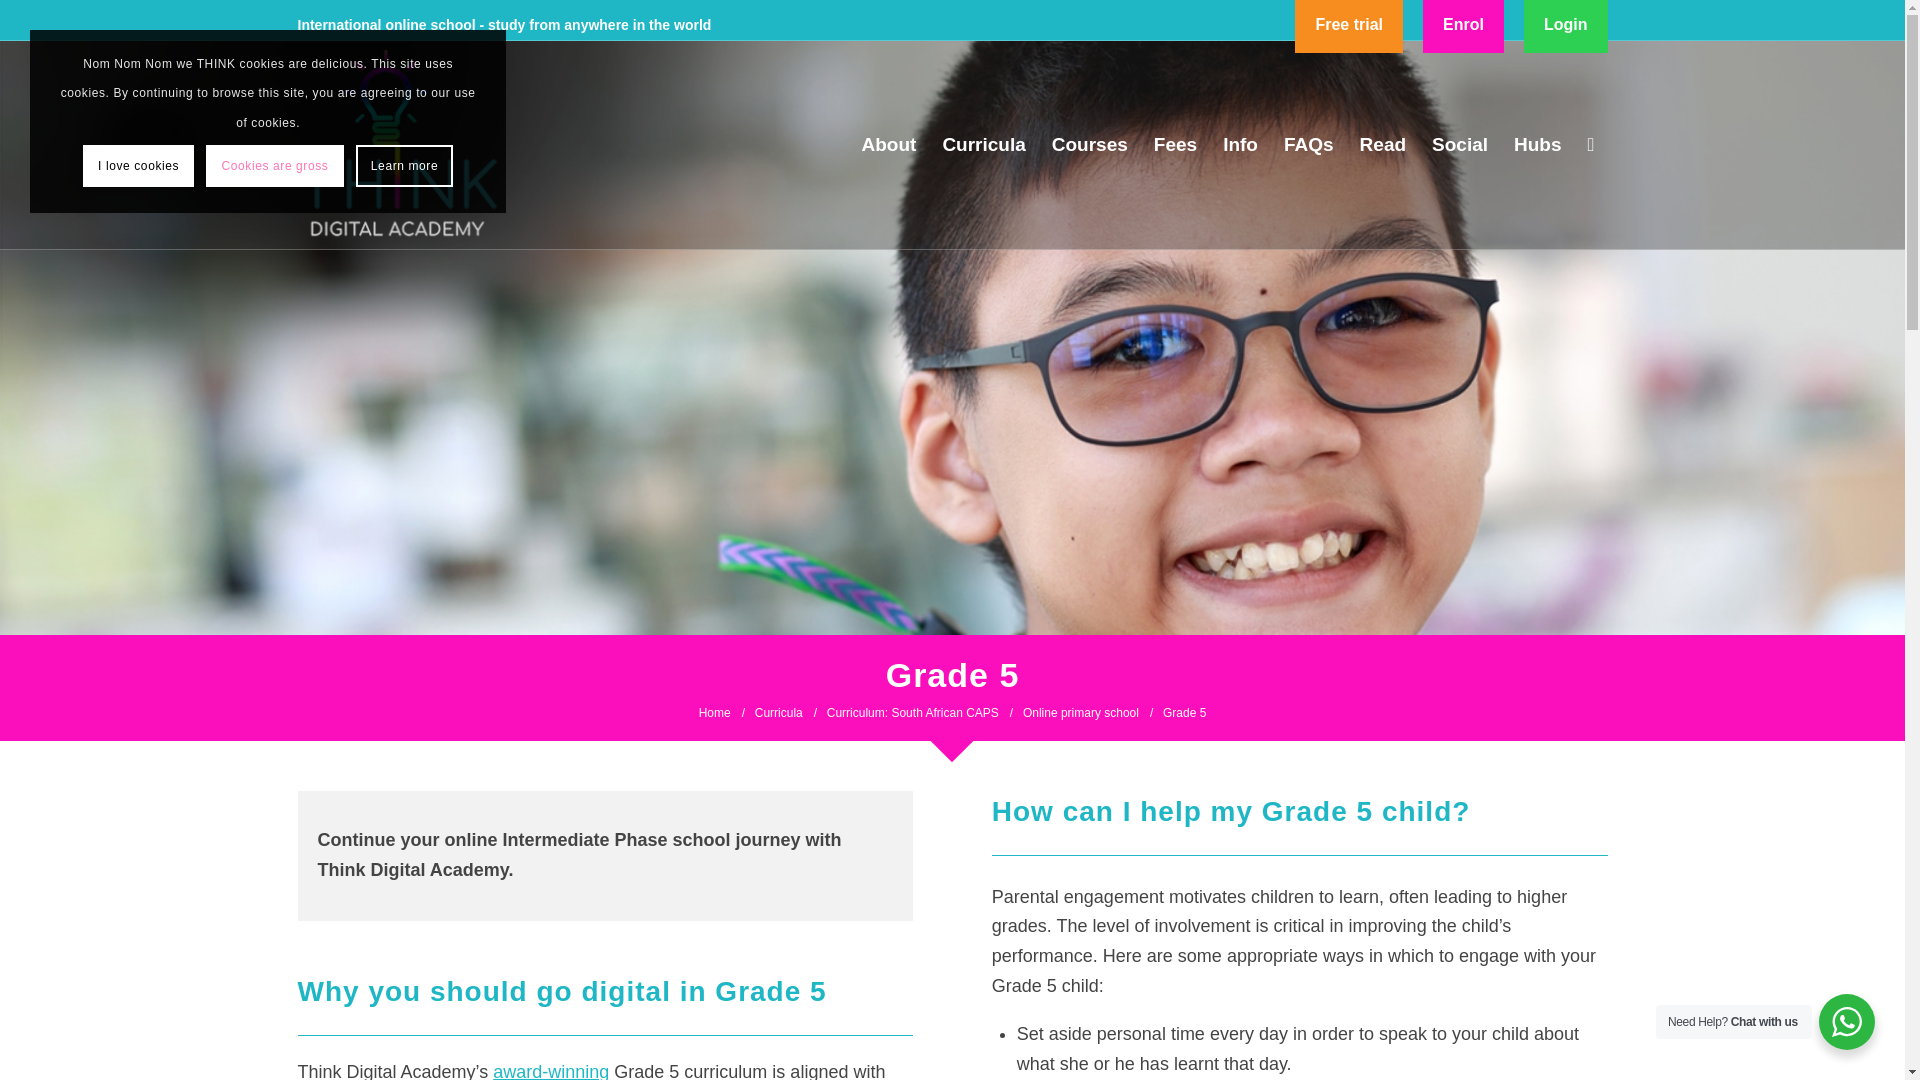 Image resolution: width=1920 pixels, height=1080 pixels. What do you see at coordinates (1462, 26) in the screenshot?
I see `Enrol` at bounding box center [1462, 26].